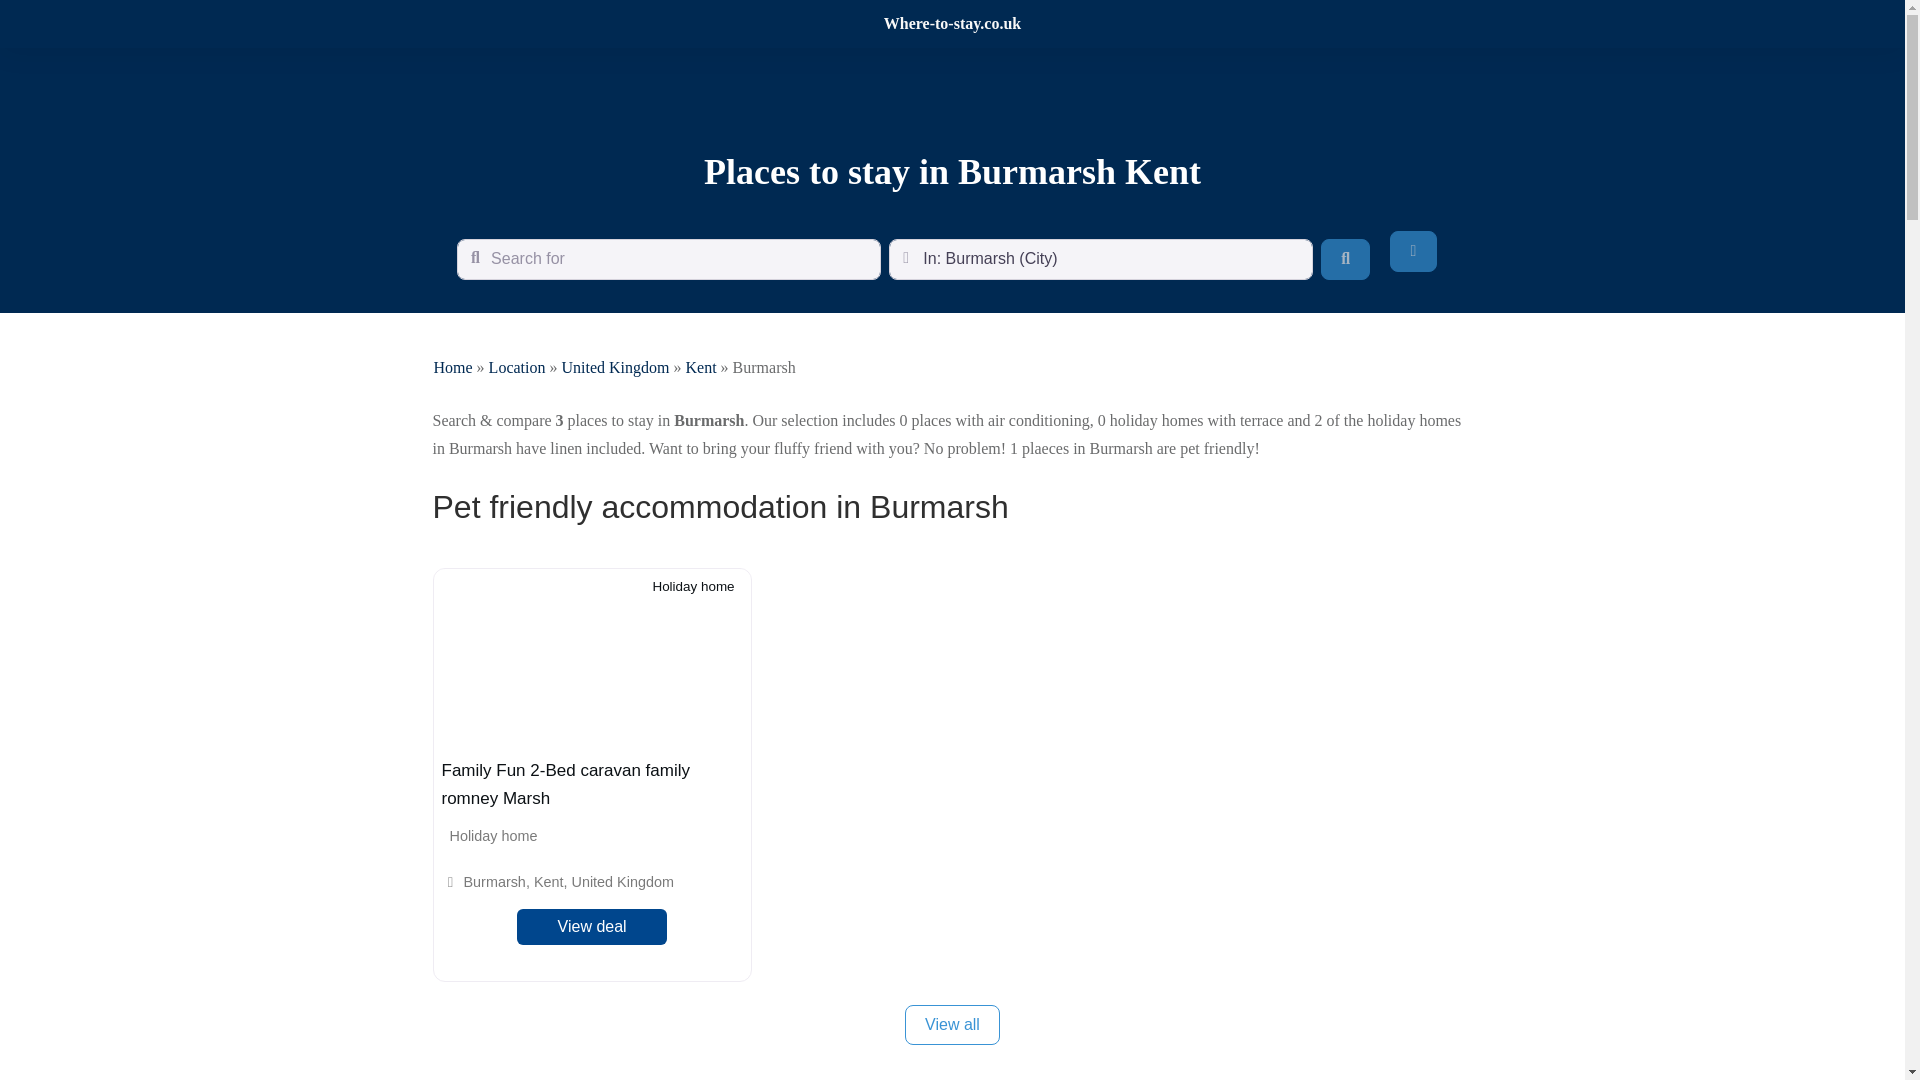  I want to click on Location, so click(517, 366).